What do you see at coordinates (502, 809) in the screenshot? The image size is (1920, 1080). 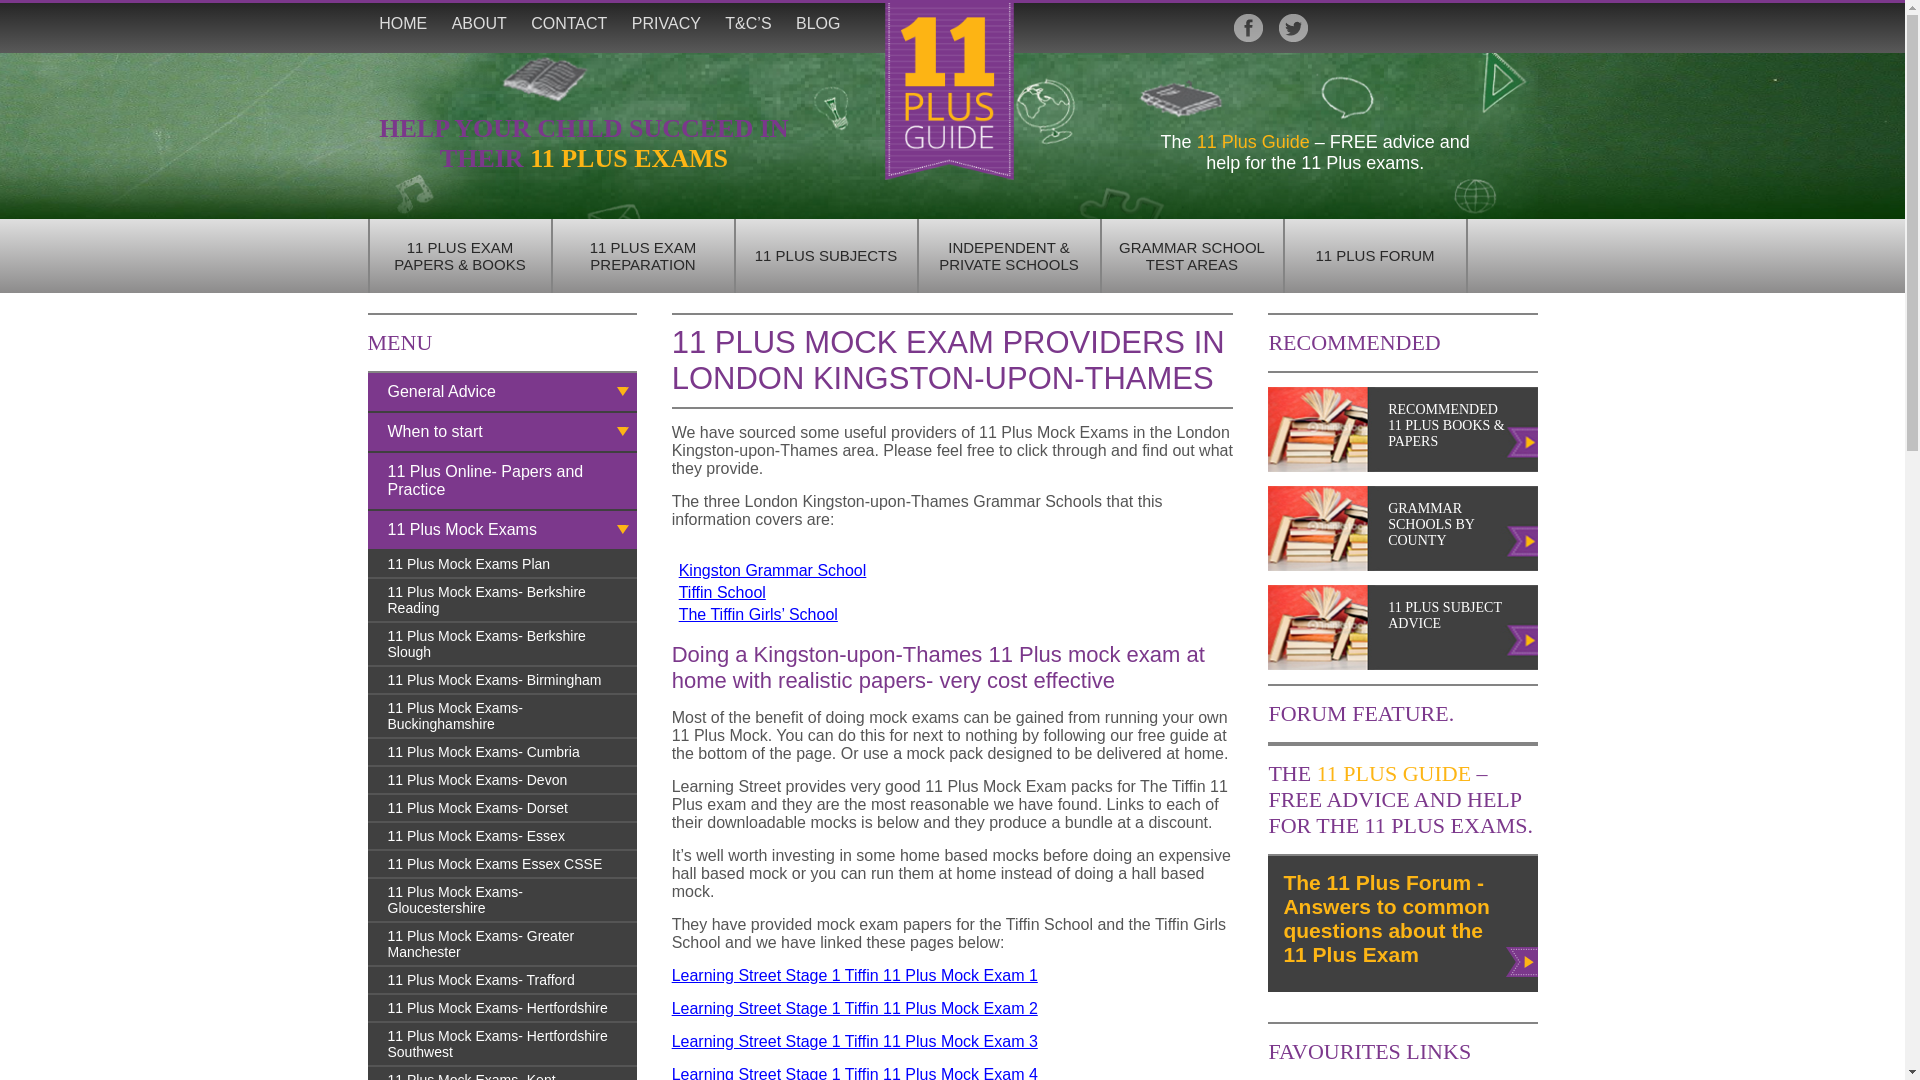 I see `11 Plus Mock Exams- Dorset` at bounding box center [502, 809].